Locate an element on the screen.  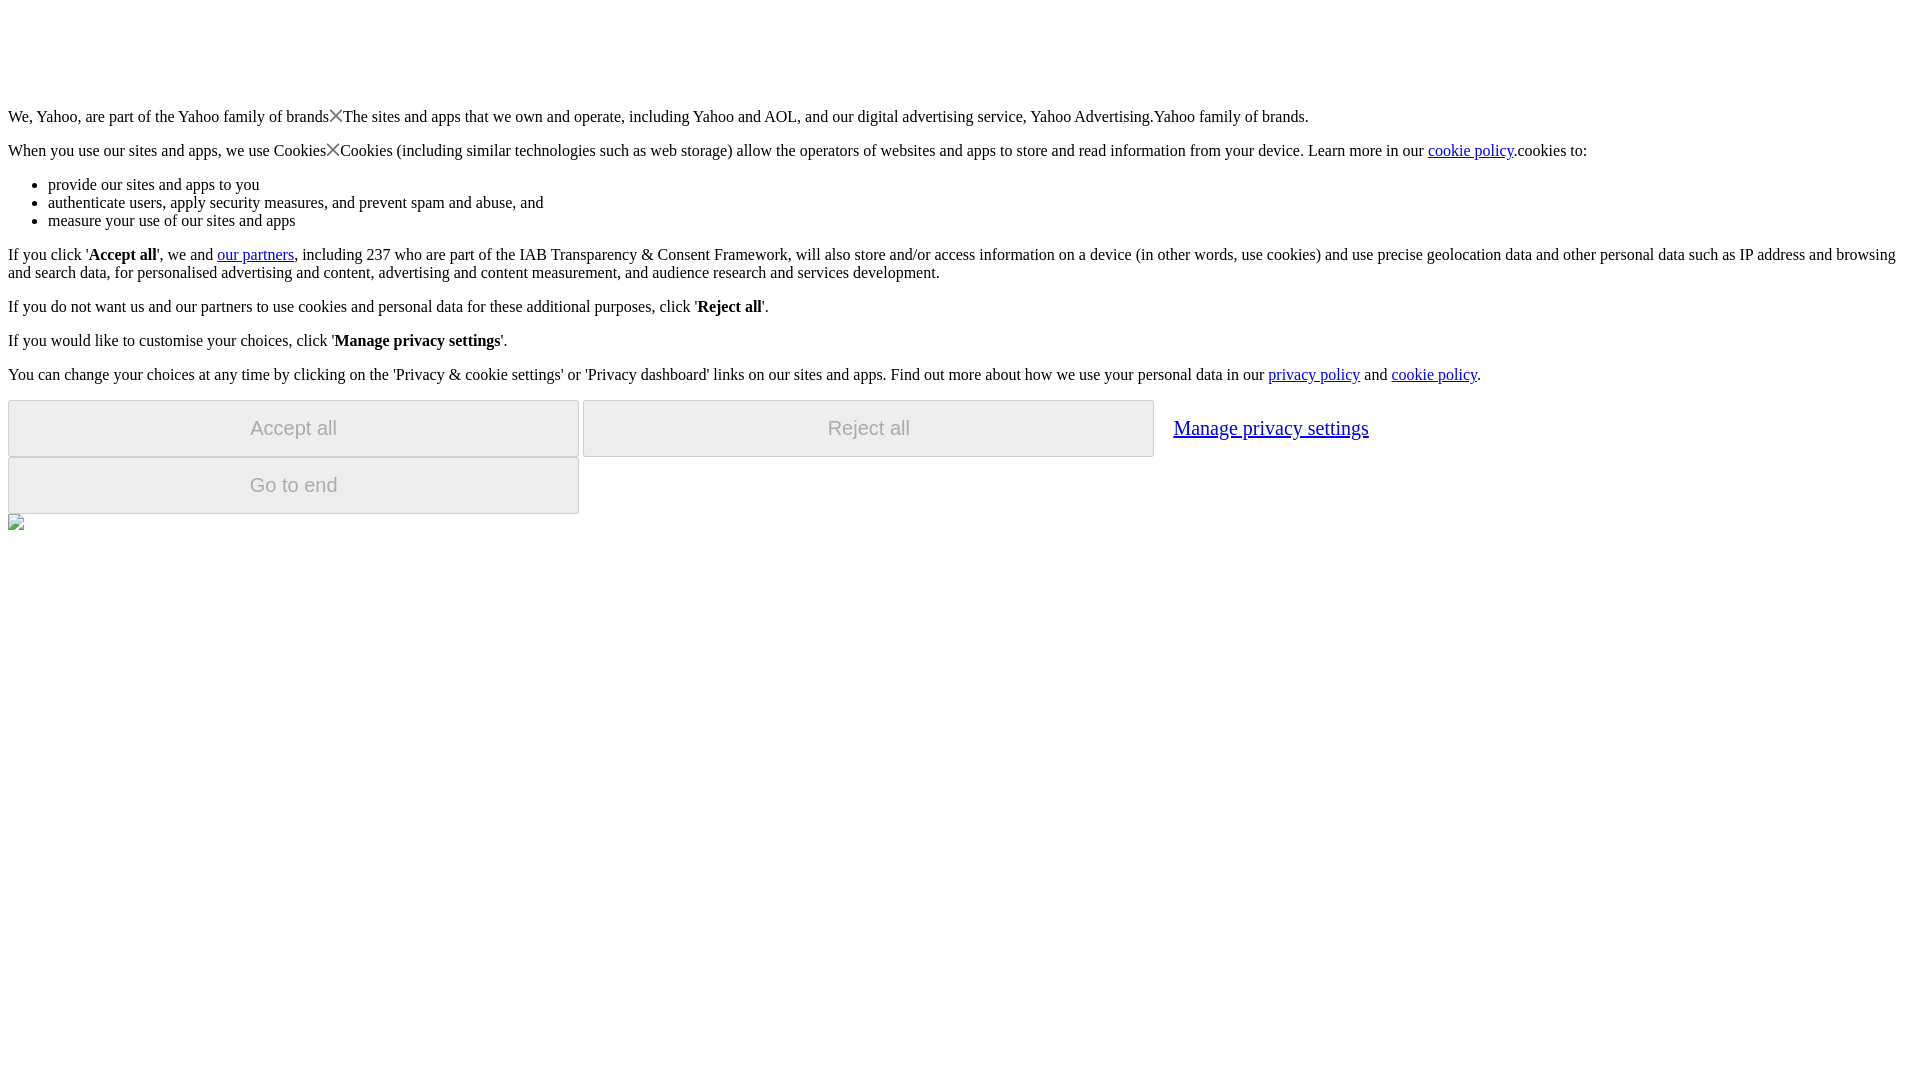
Go to end is located at coordinates (293, 485).